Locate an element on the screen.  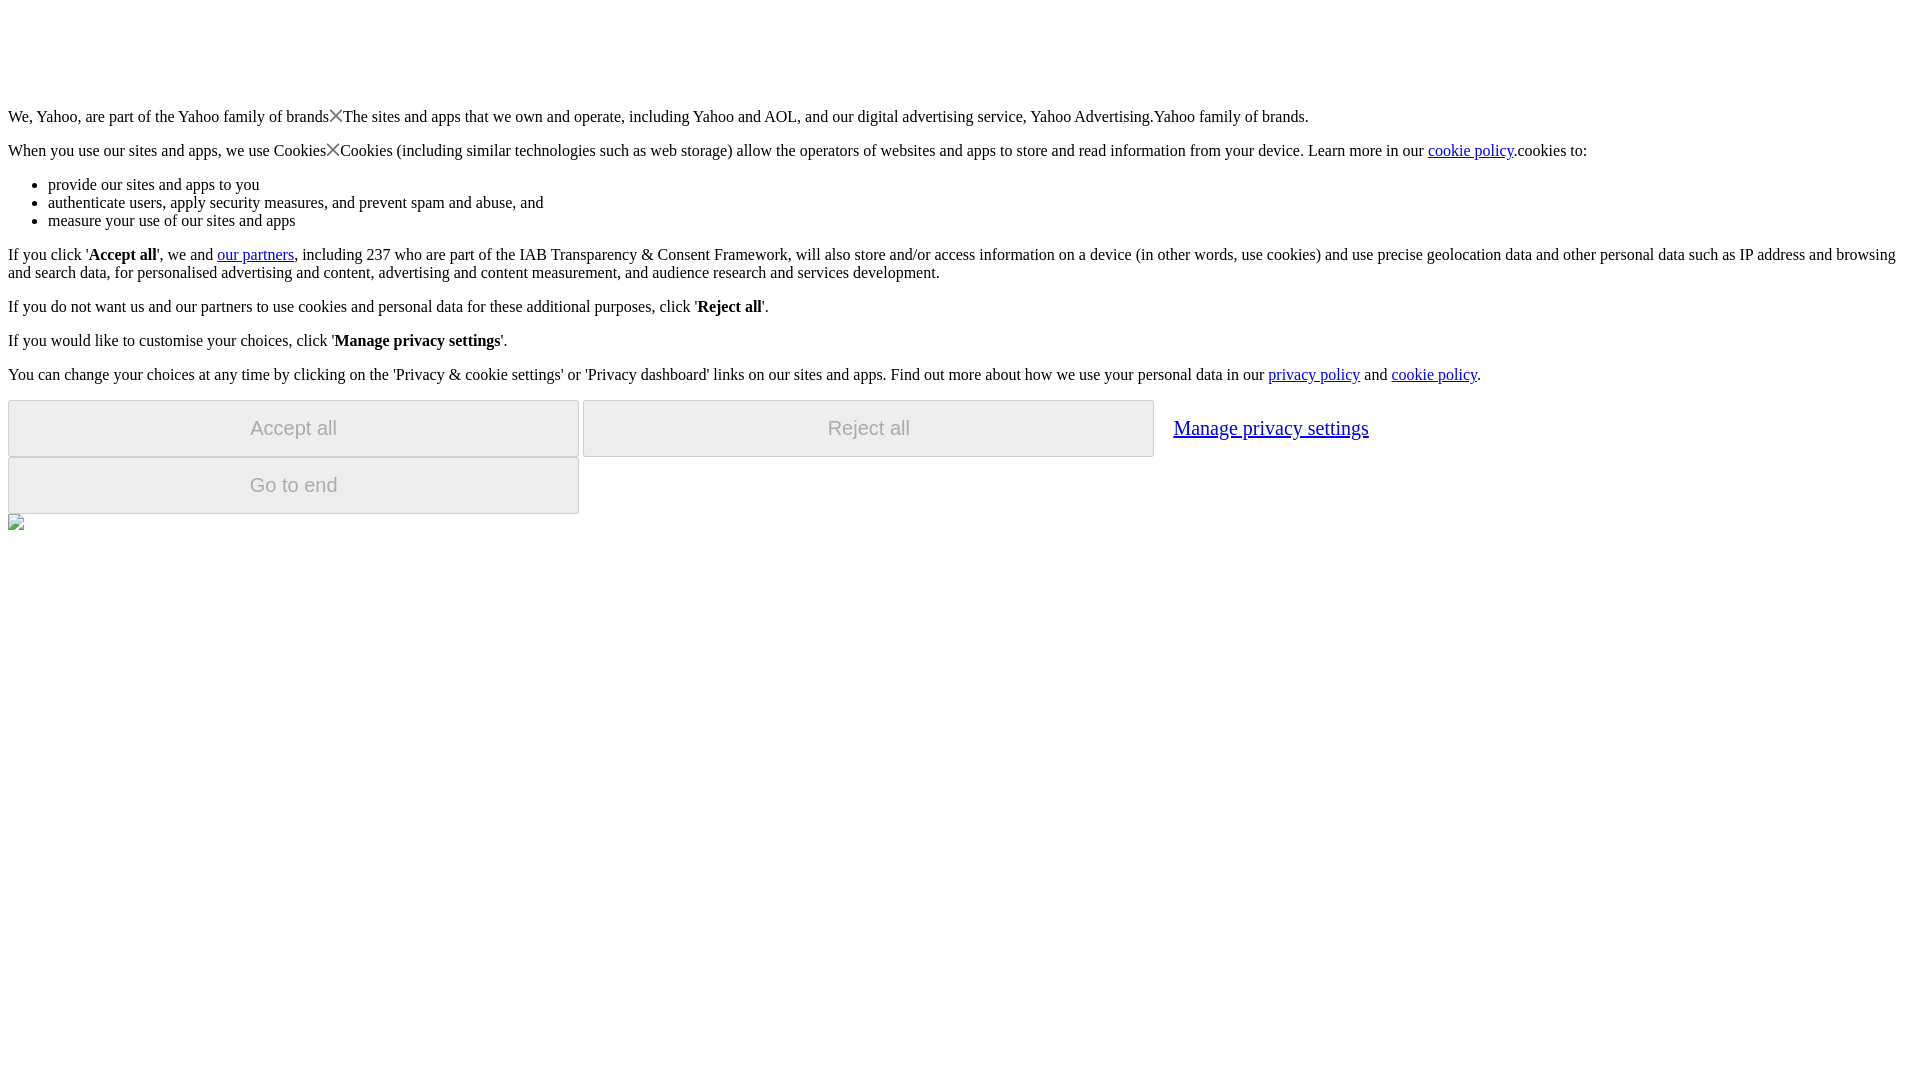
Go to end is located at coordinates (293, 485).